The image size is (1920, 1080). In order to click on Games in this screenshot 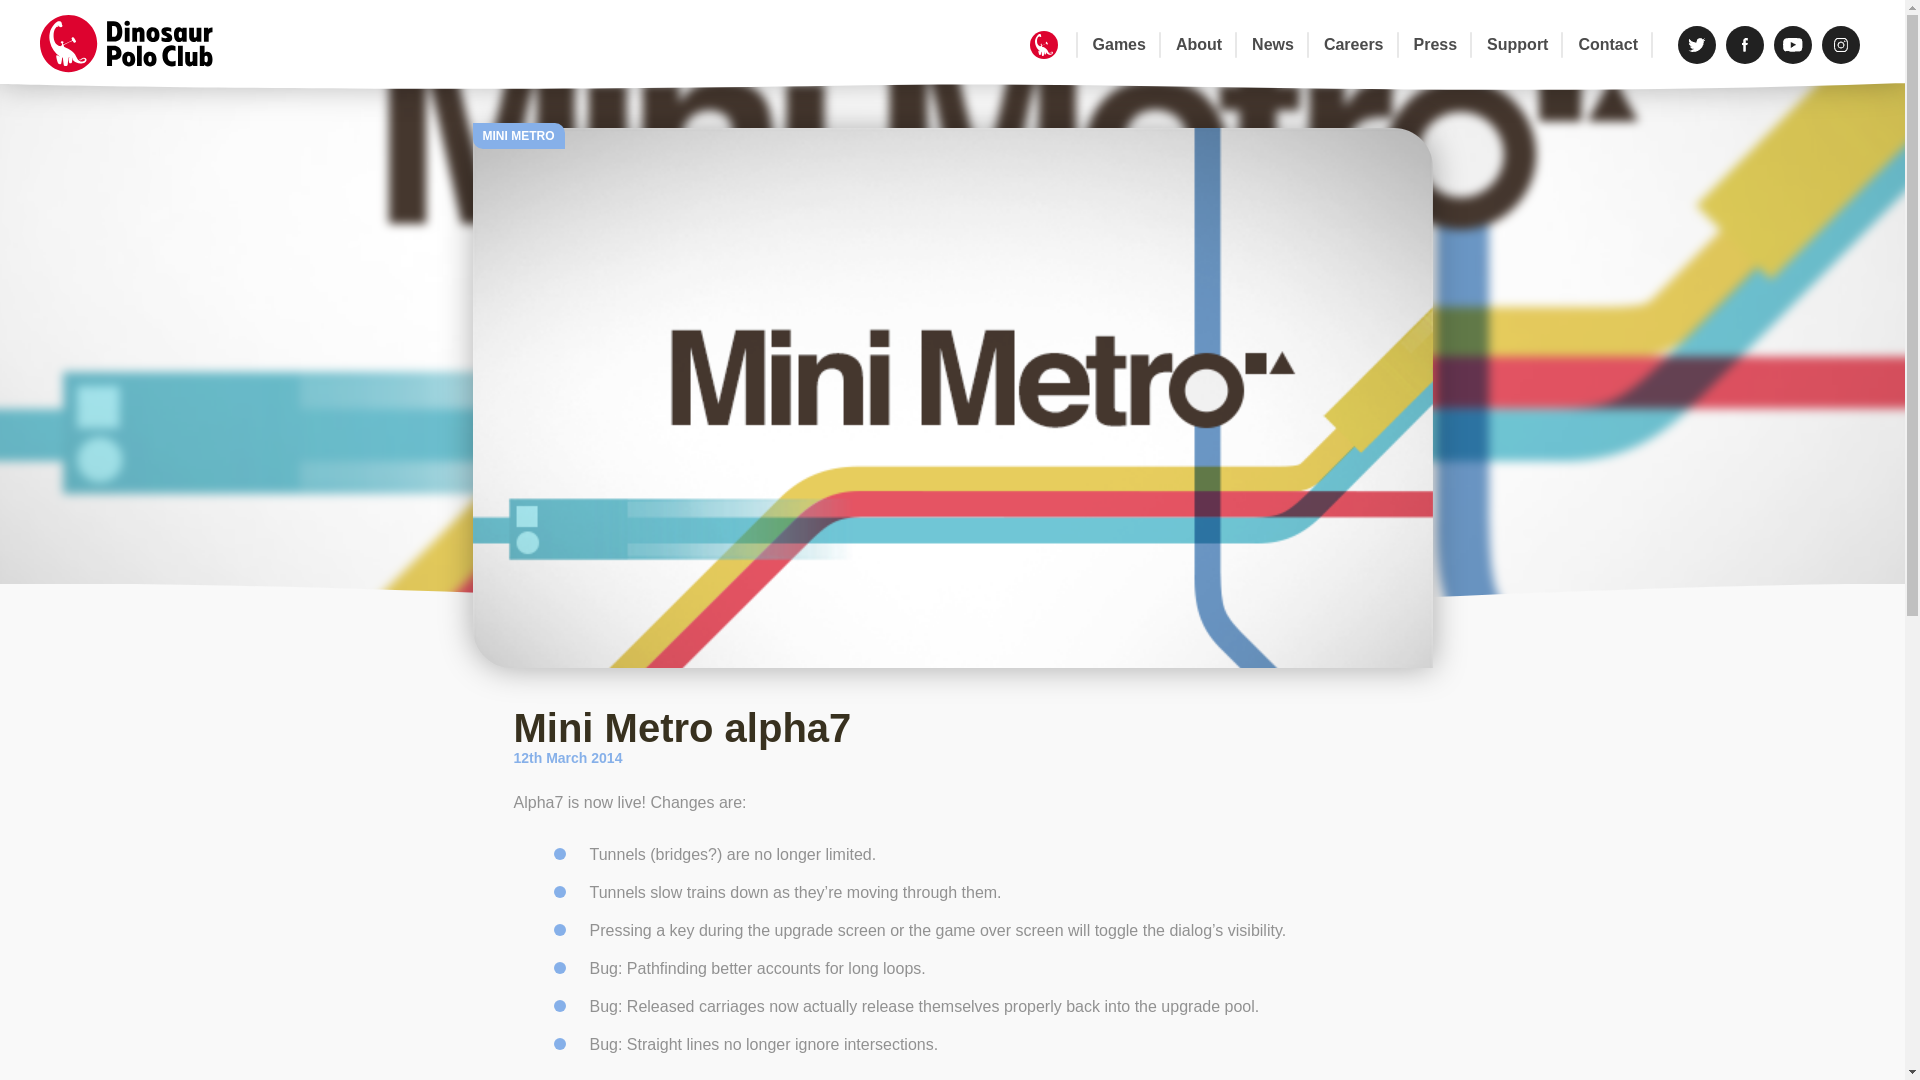, I will do `click(1119, 45)`.